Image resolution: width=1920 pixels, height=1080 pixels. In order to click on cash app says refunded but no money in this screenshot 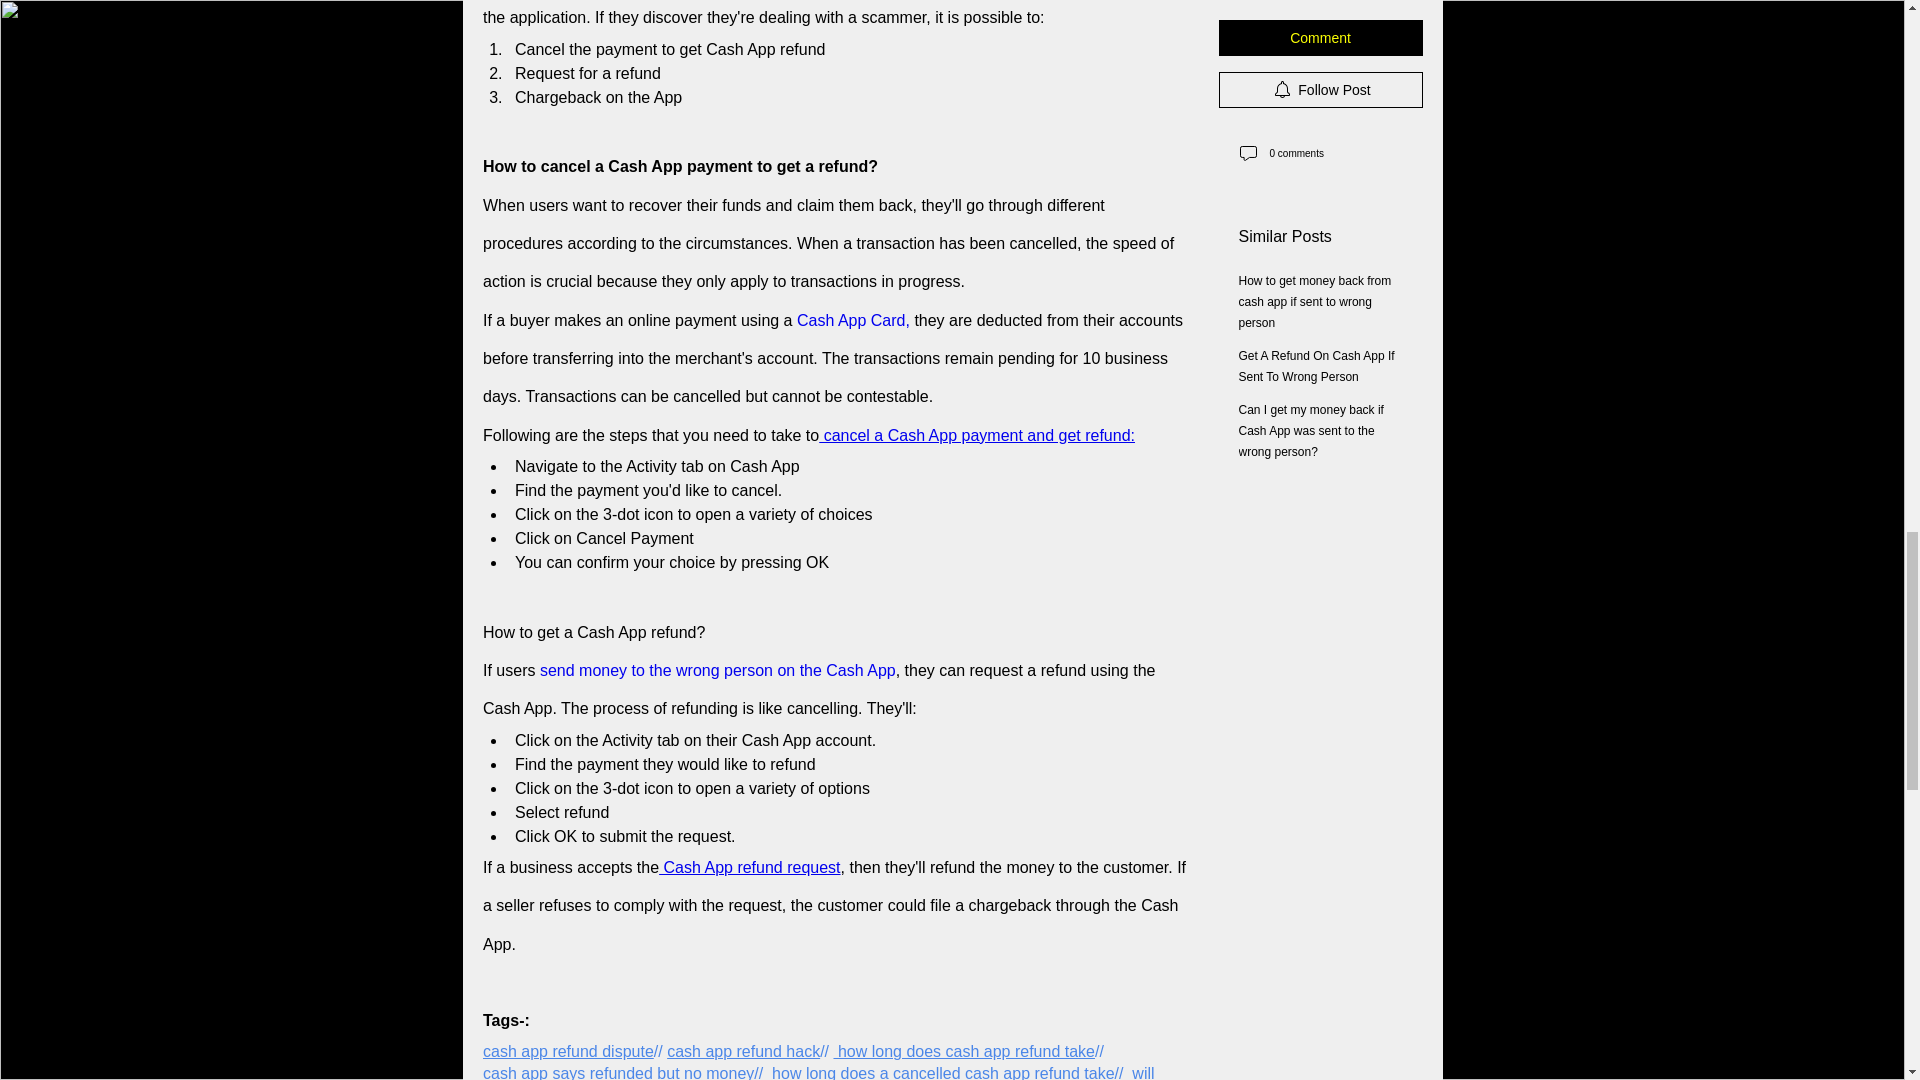, I will do `click(616, 1072)`.